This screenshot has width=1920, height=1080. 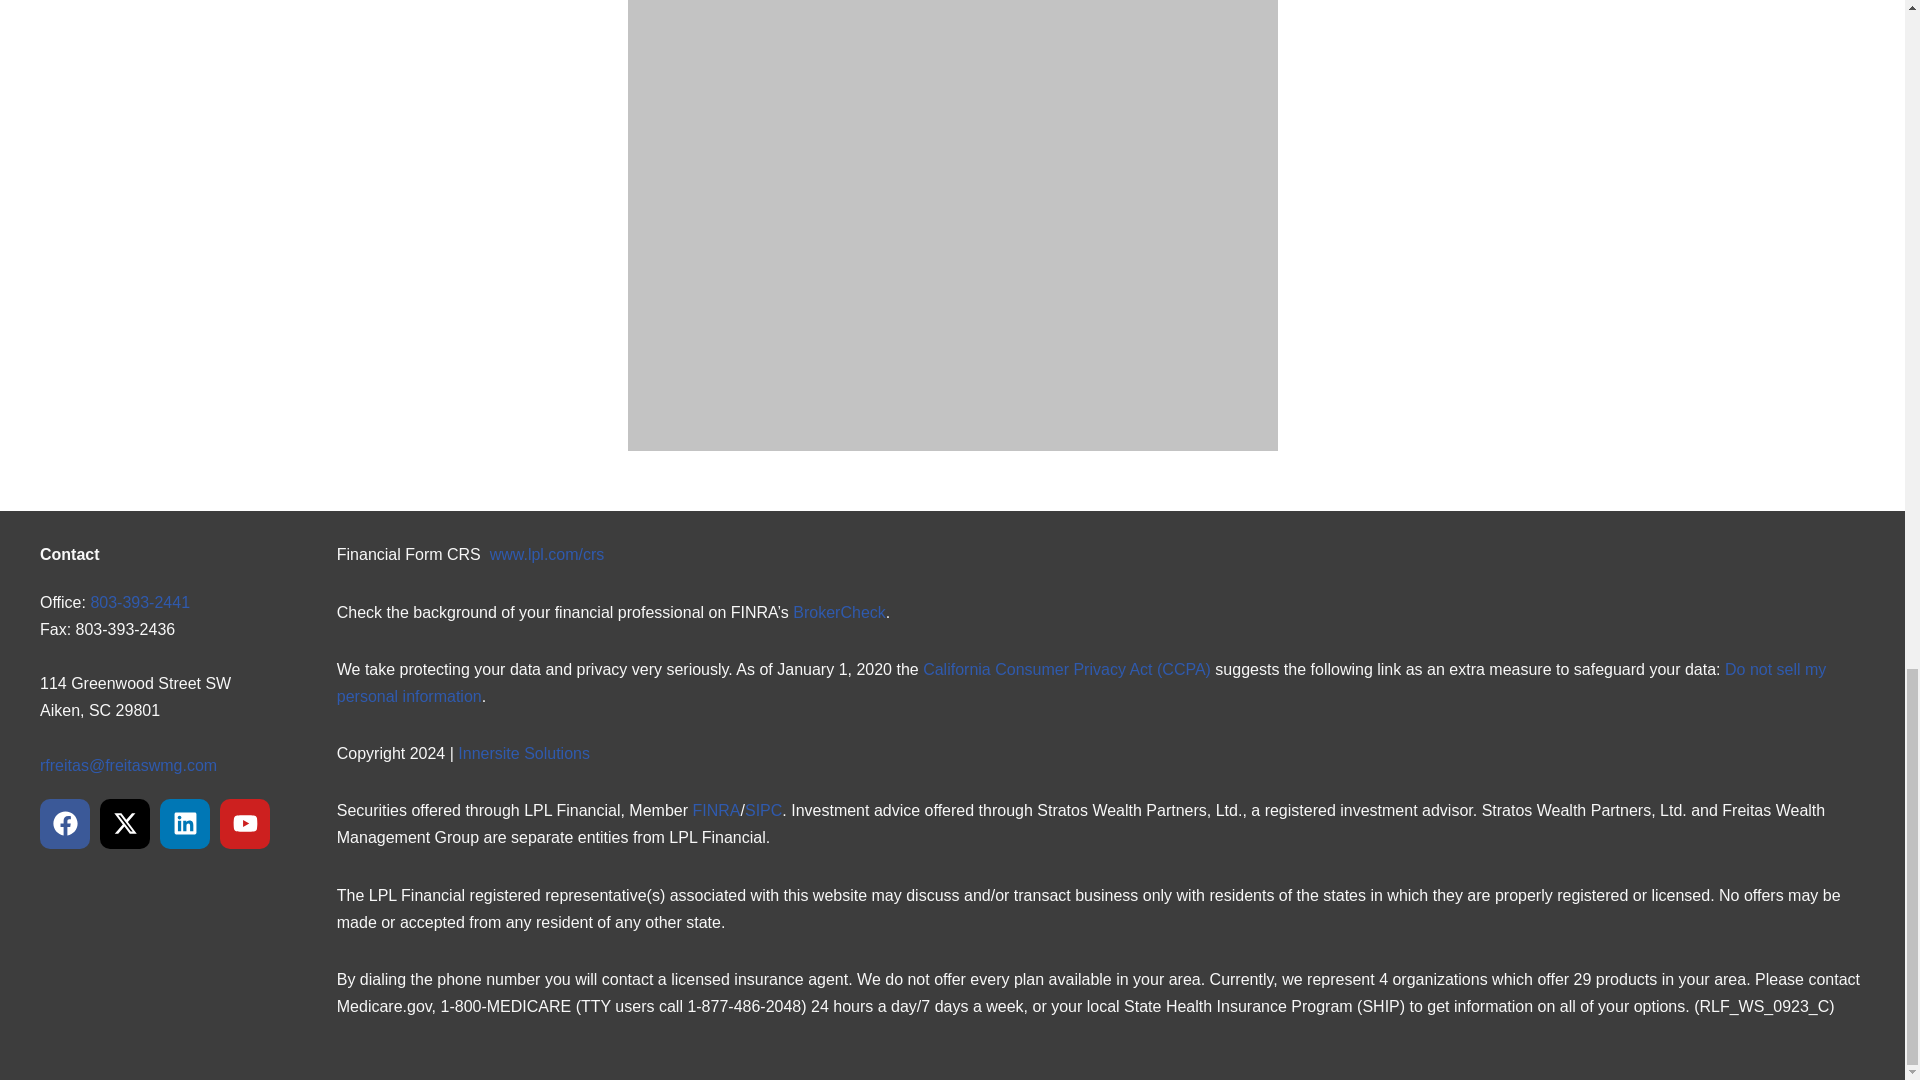 I want to click on SIPC, so click(x=762, y=810).